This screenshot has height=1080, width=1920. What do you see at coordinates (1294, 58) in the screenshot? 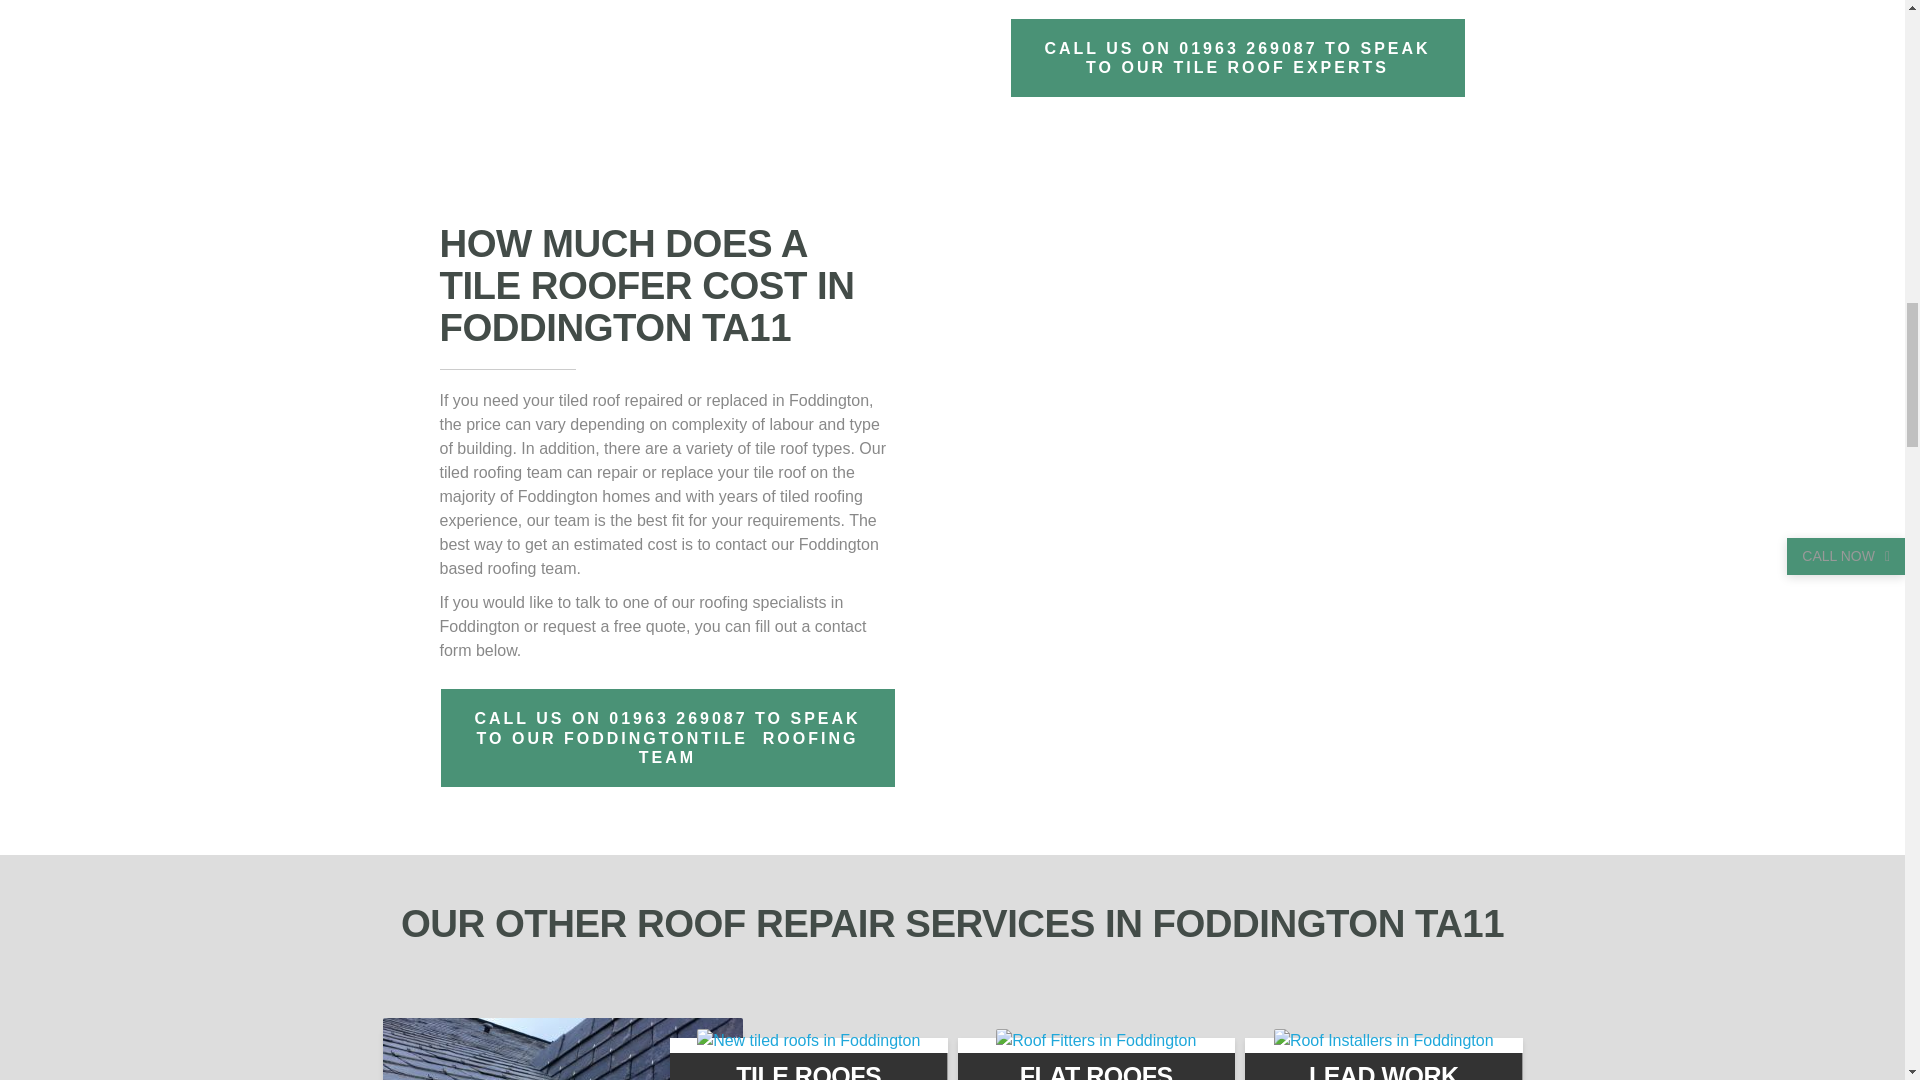
I see `CALL US ON 01963 269087 TO SPEAK TO OUR TILE ROOF EXPERTS` at bounding box center [1294, 58].